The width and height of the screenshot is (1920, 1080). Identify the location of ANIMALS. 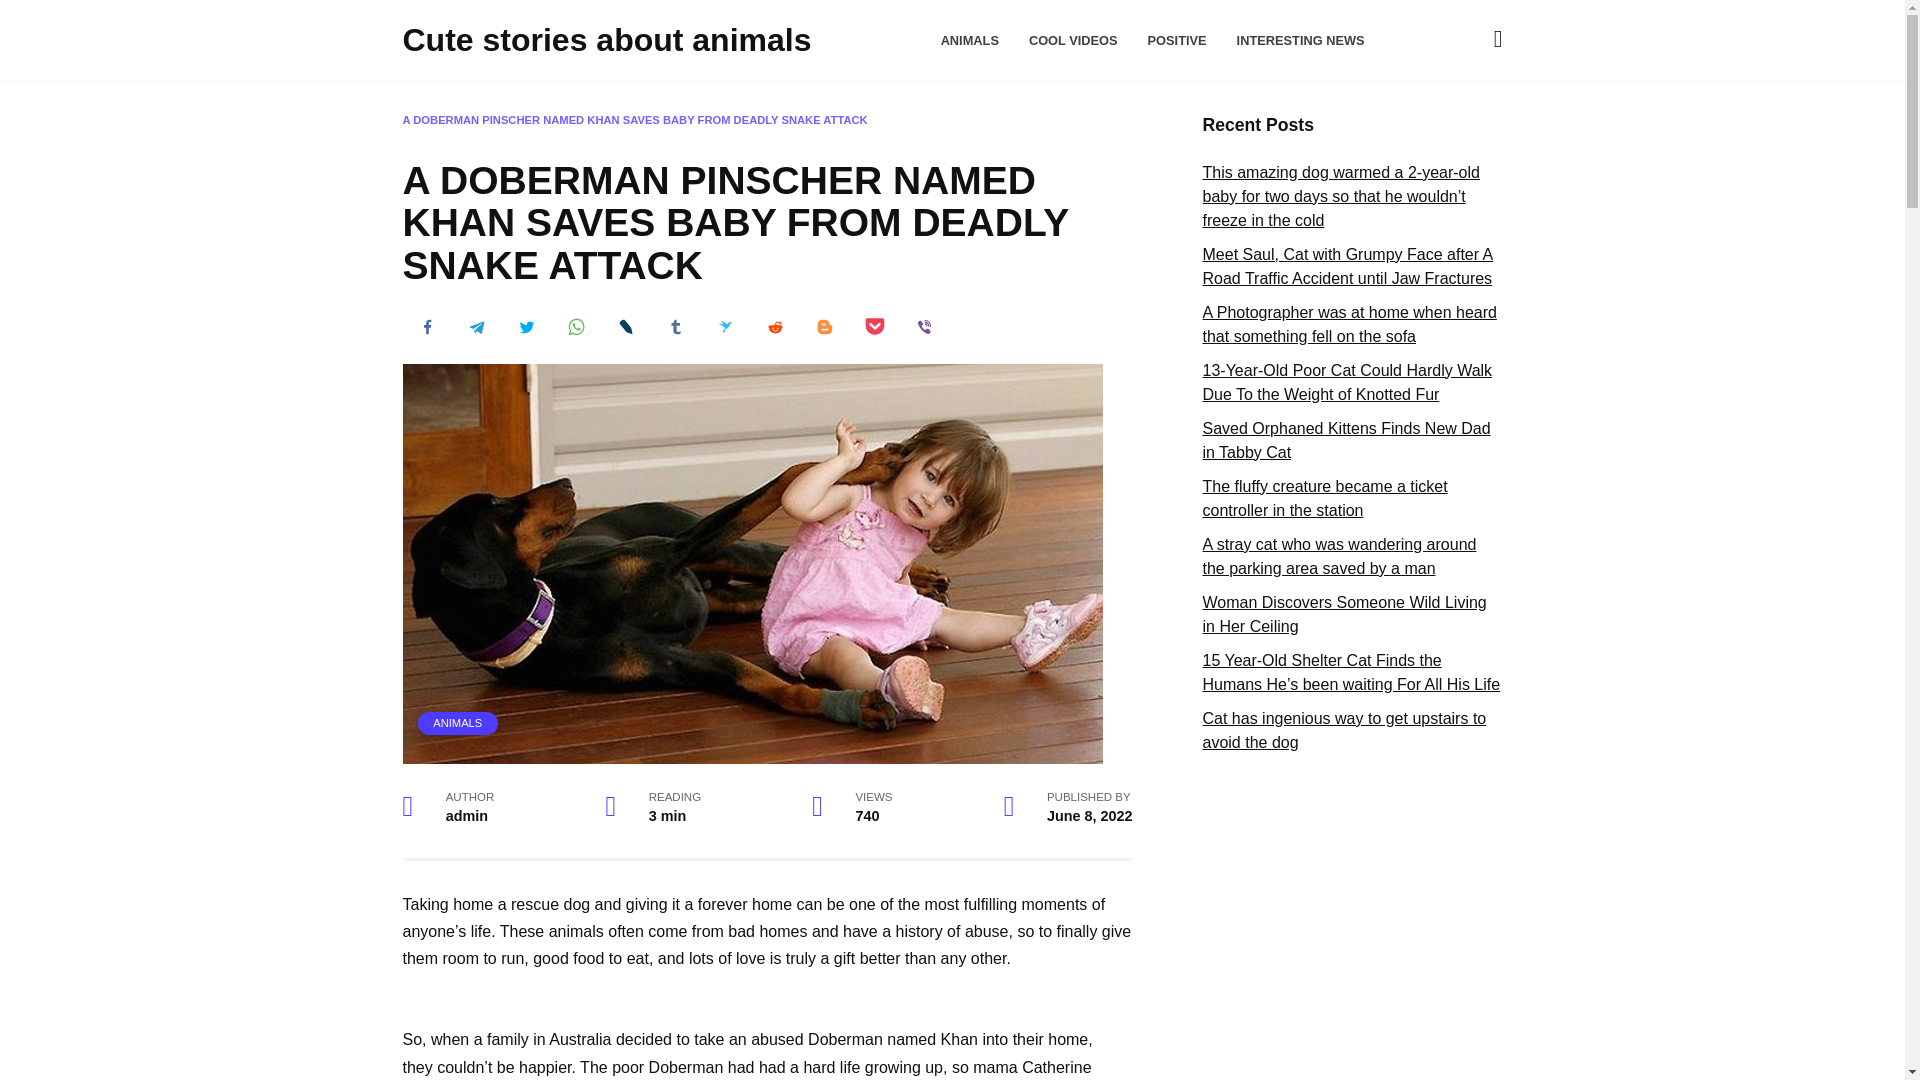
(457, 723).